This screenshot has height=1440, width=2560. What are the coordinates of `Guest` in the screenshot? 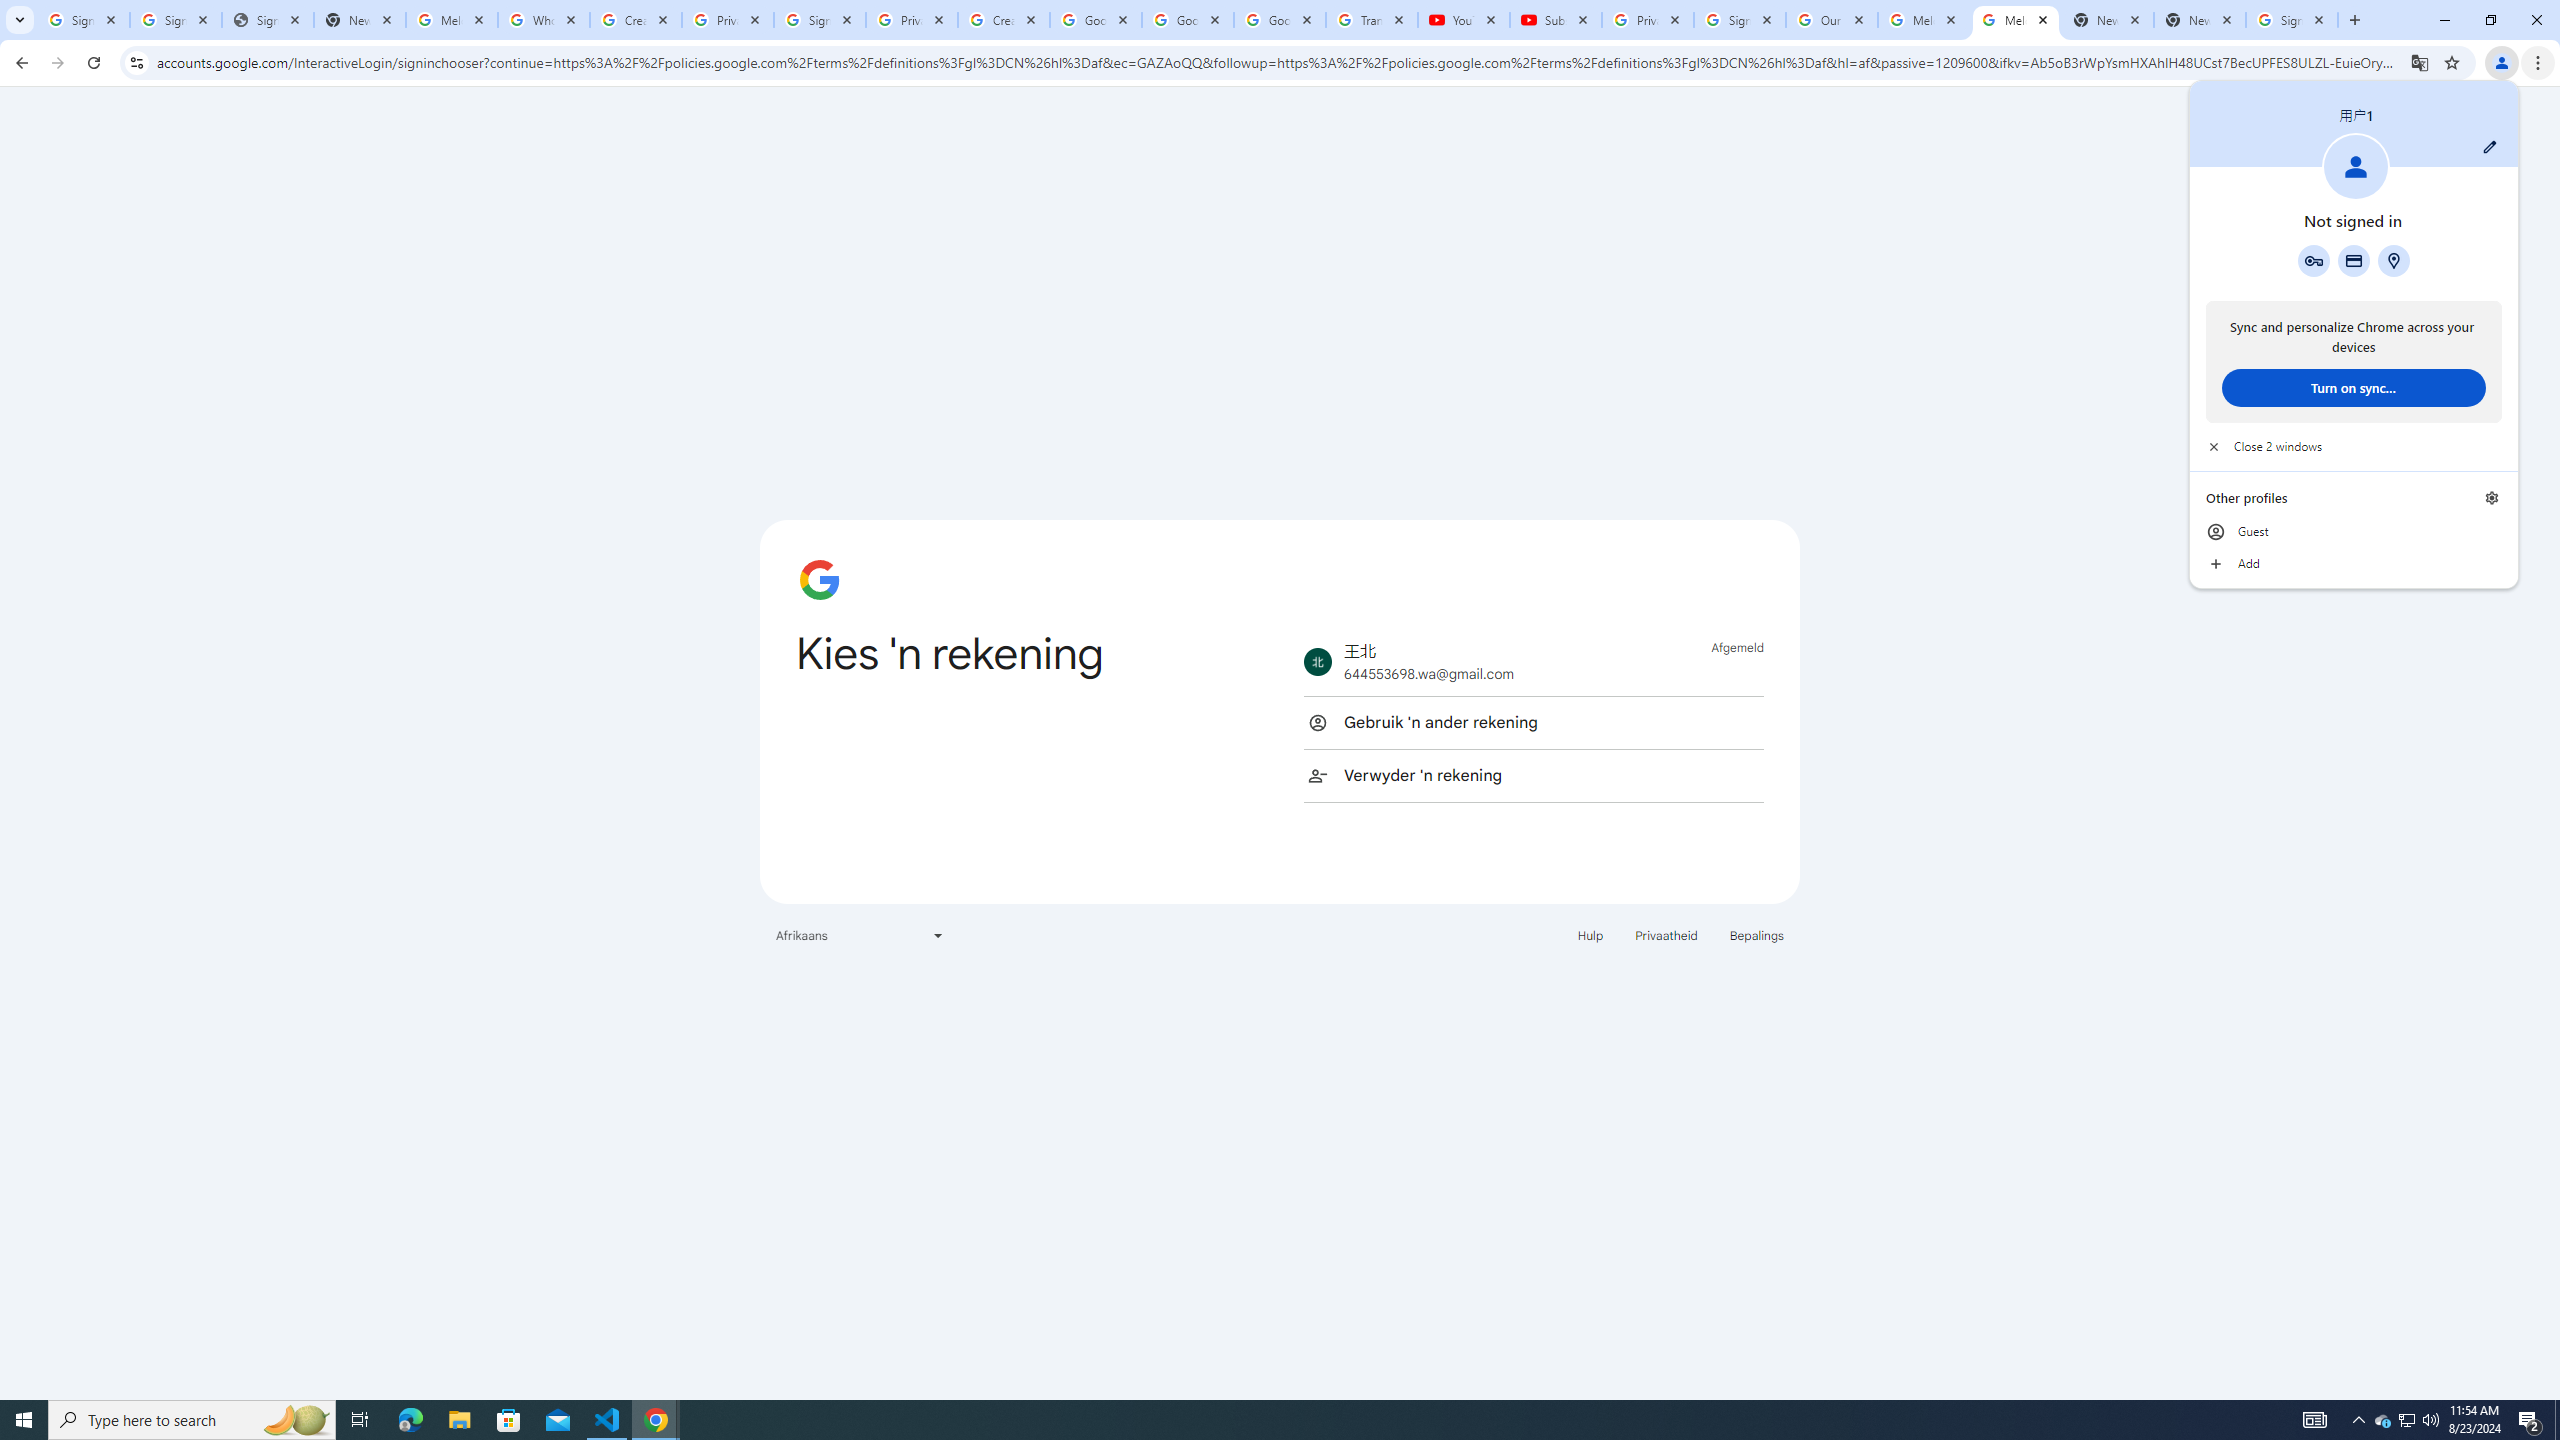 It's located at (2354, 532).